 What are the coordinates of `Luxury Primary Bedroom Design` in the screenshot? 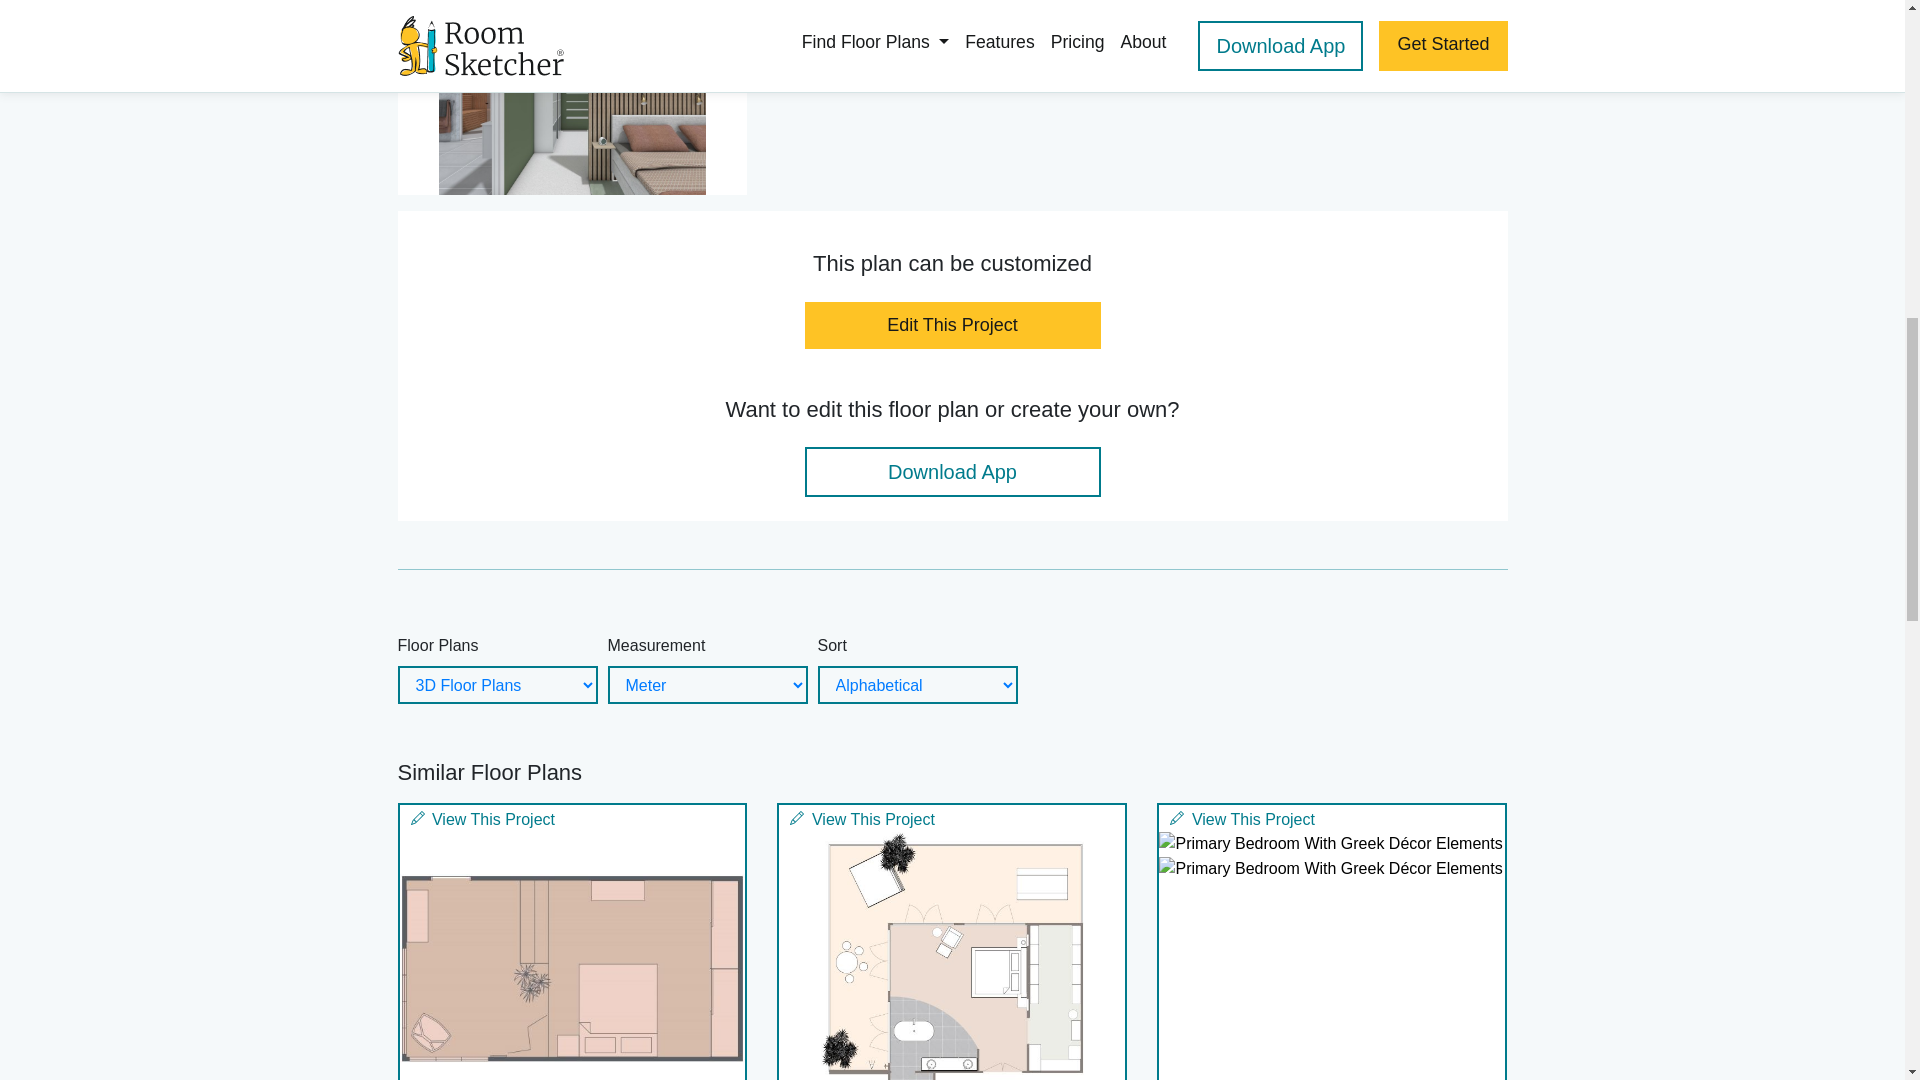 It's located at (952, 956).